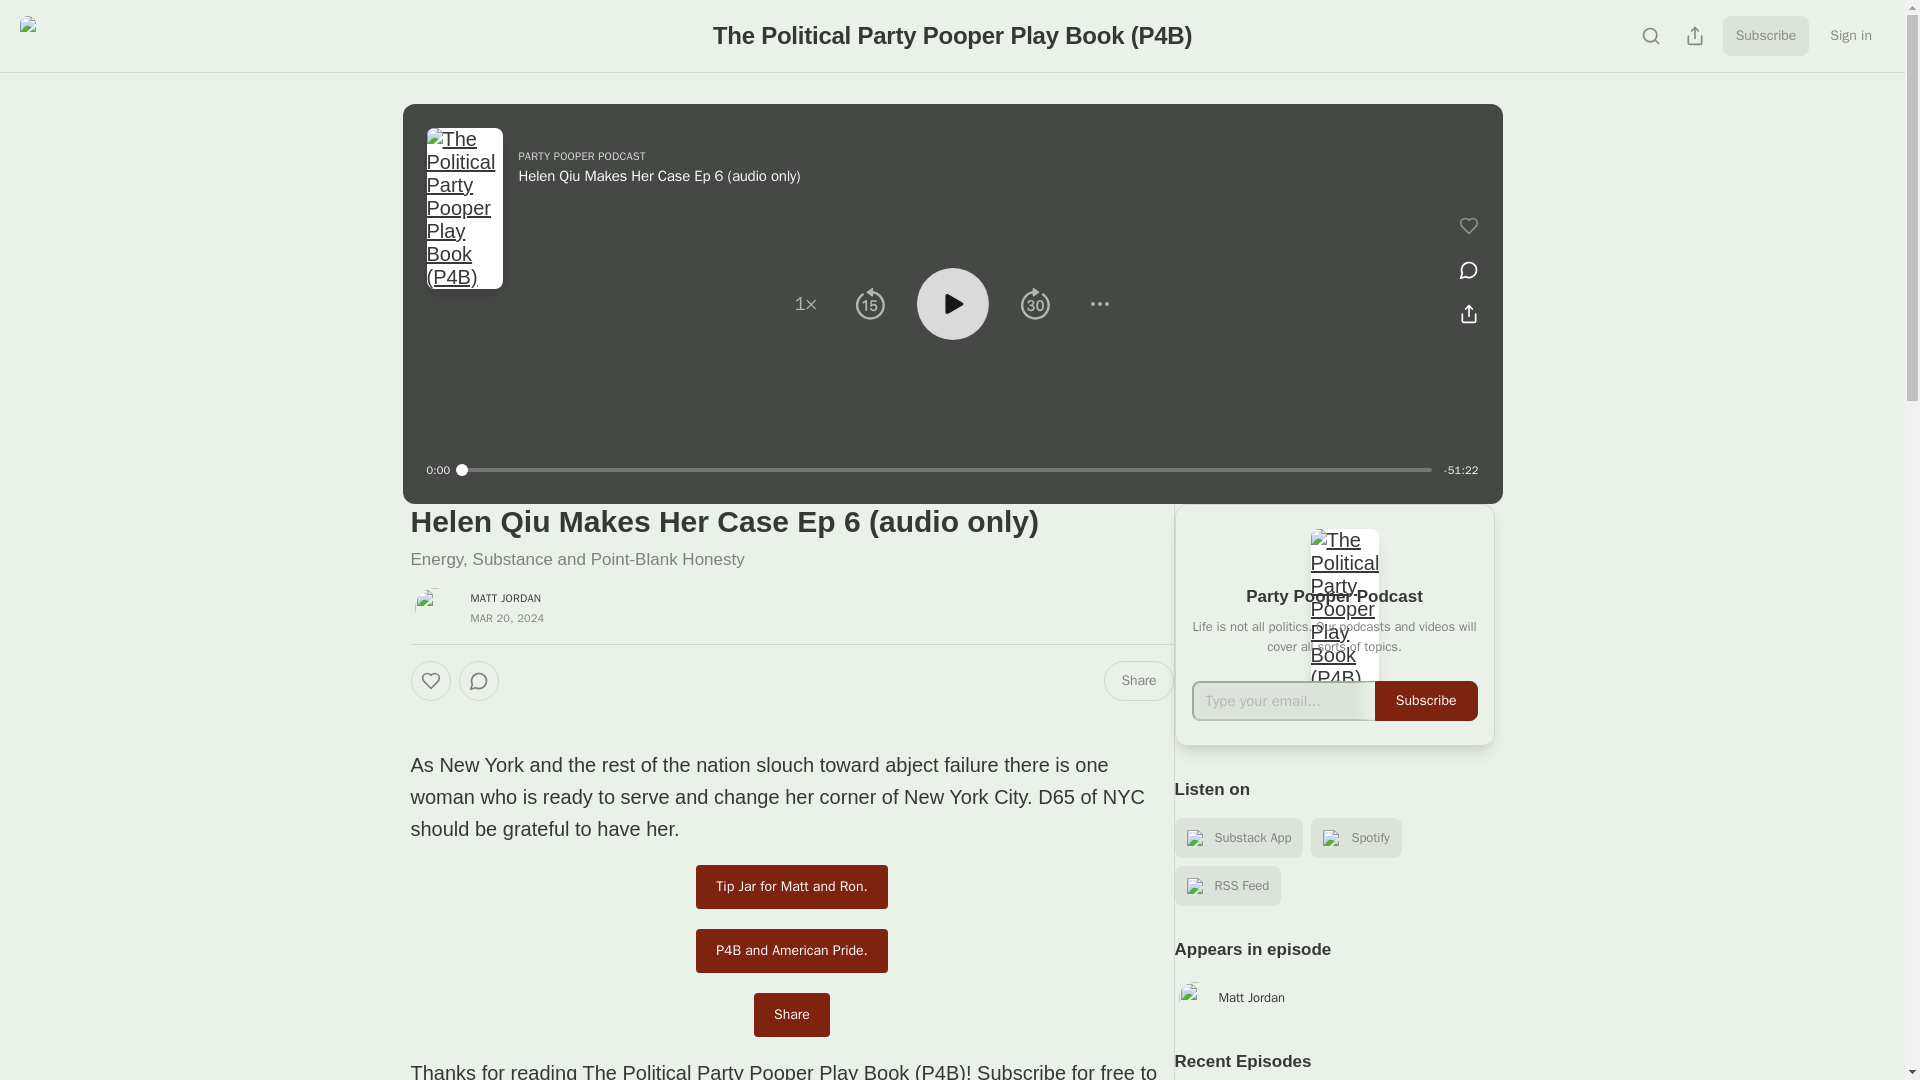 This screenshot has width=1920, height=1080. What do you see at coordinates (791, 950) in the screenshot?
I see `P4B and American Pride.` at bounding box center [791, 950].